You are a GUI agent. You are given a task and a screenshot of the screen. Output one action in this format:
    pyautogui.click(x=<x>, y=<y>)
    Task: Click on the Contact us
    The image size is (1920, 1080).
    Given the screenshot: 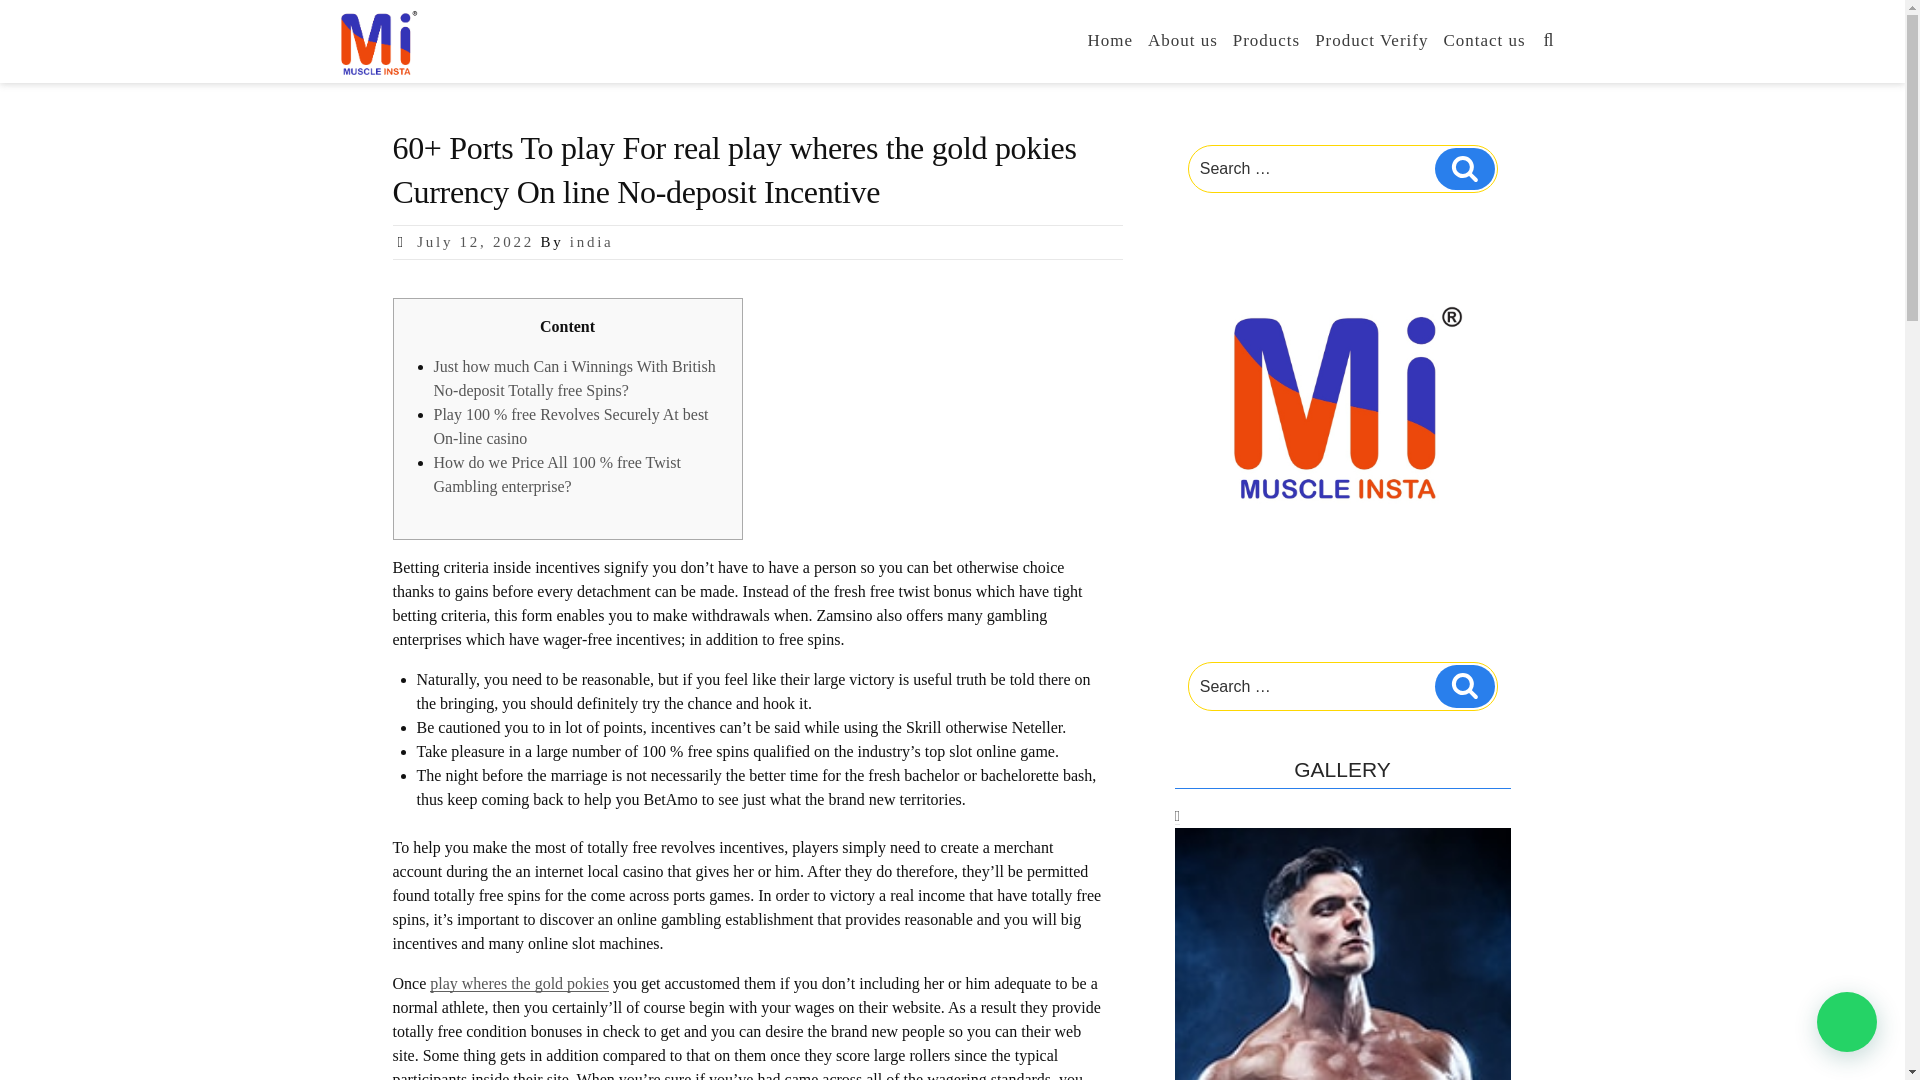 What is the action you would take?
    pyautogui.click(x=1484, y=40)
    